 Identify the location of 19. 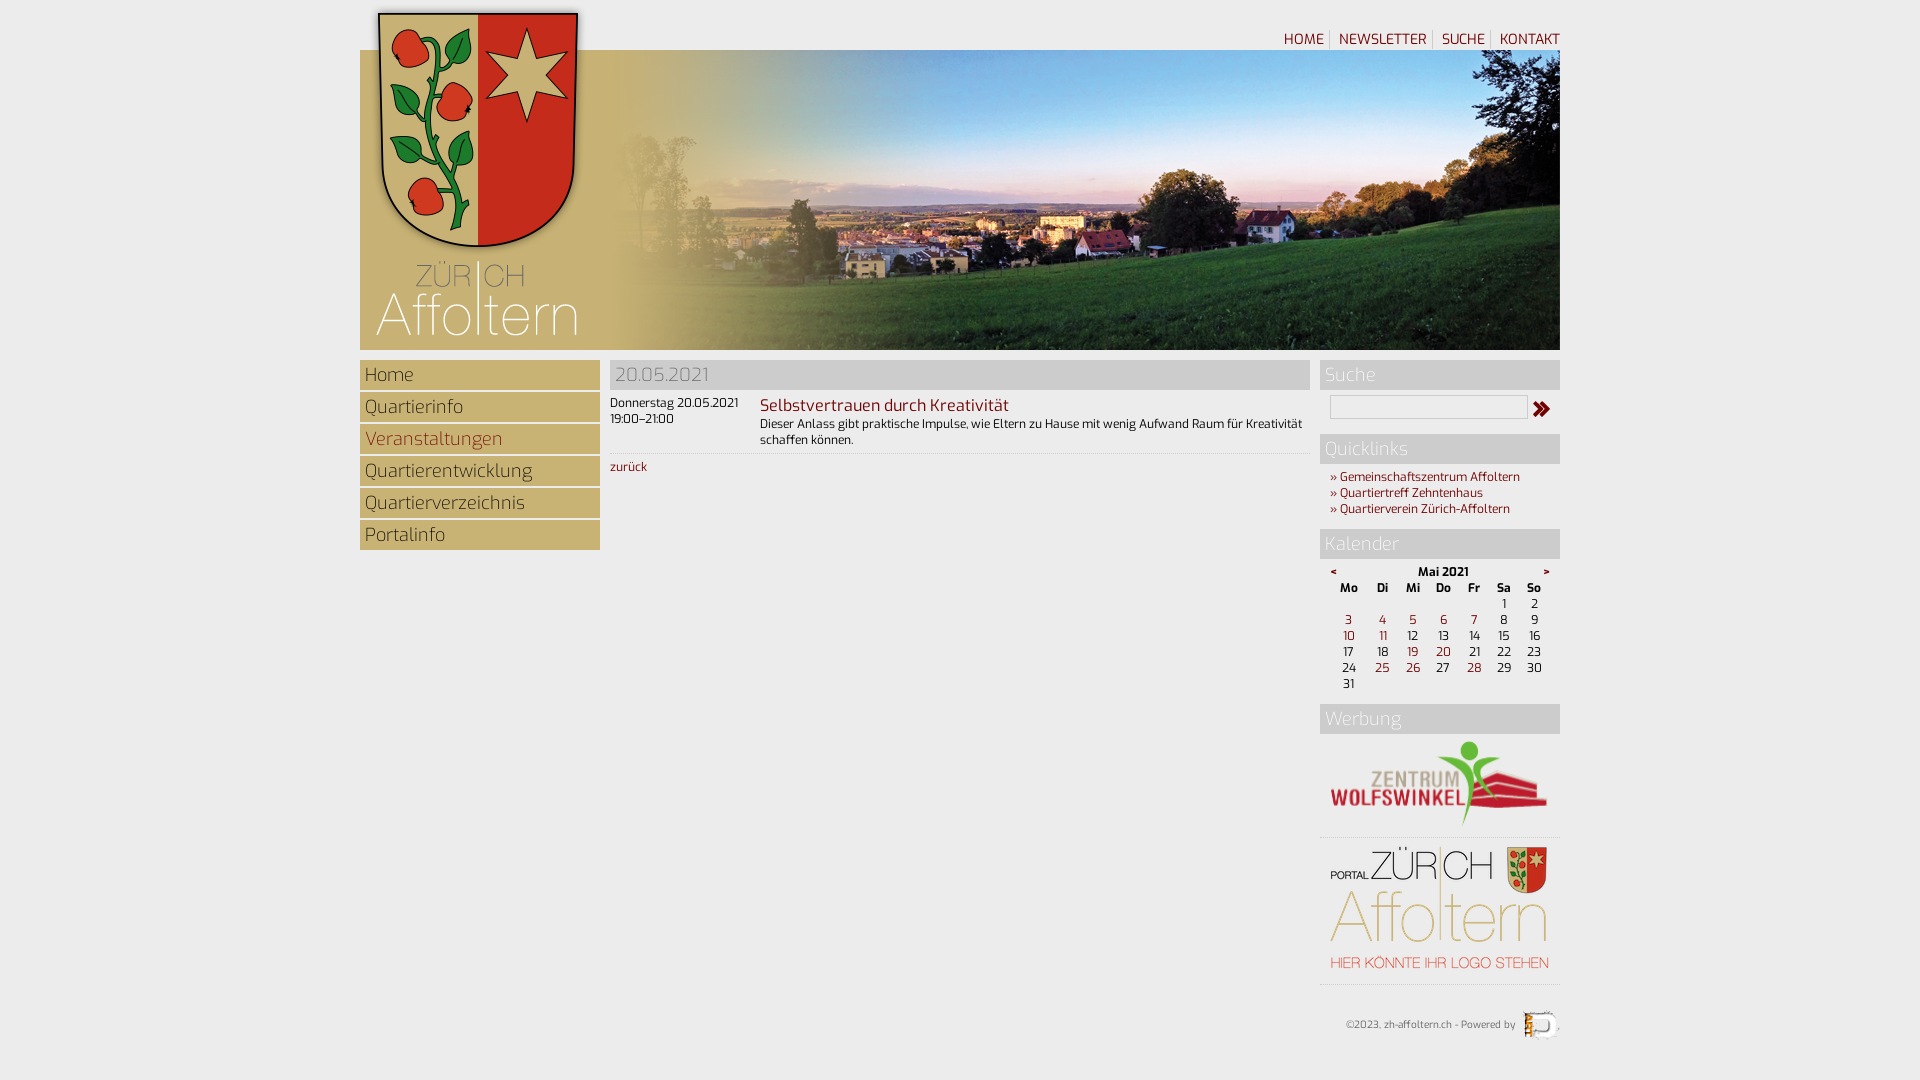
(1412, 652).